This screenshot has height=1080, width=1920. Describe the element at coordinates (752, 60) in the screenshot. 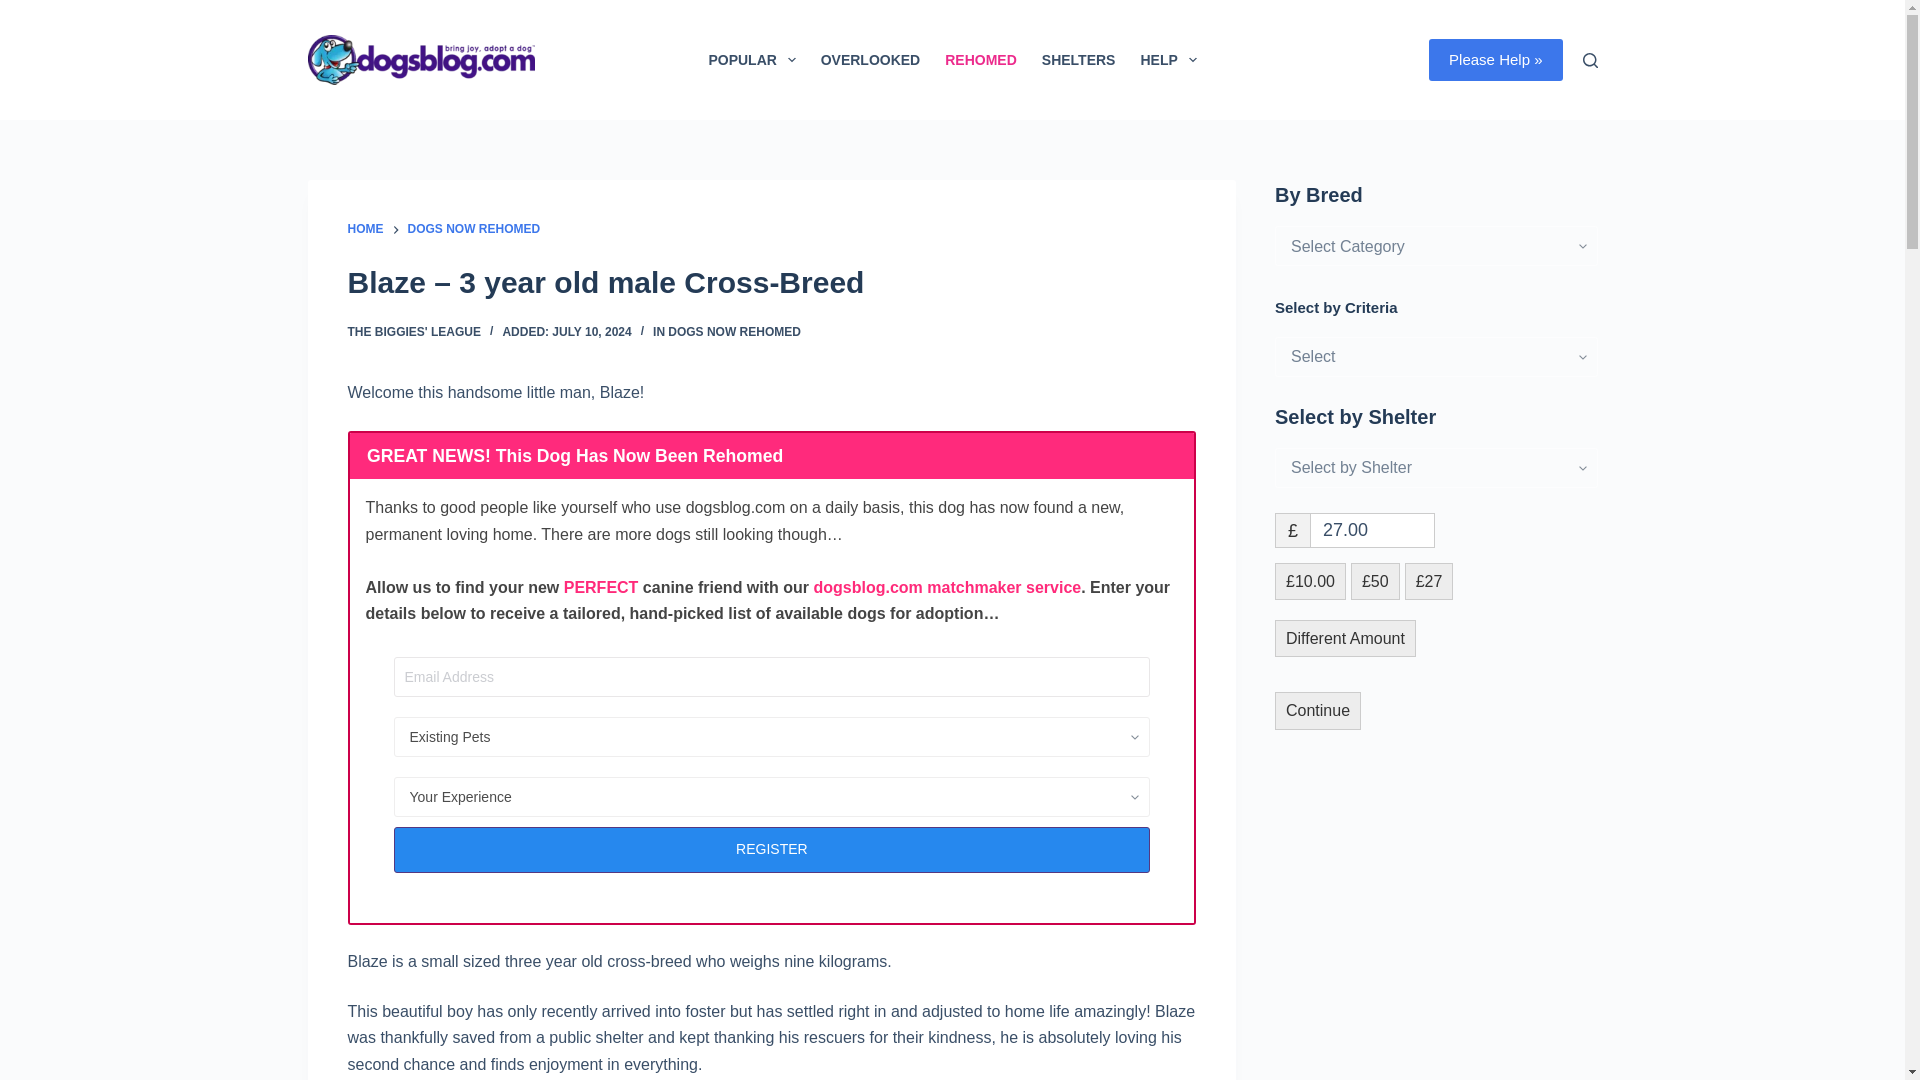

I see `POPULAR` at that location.